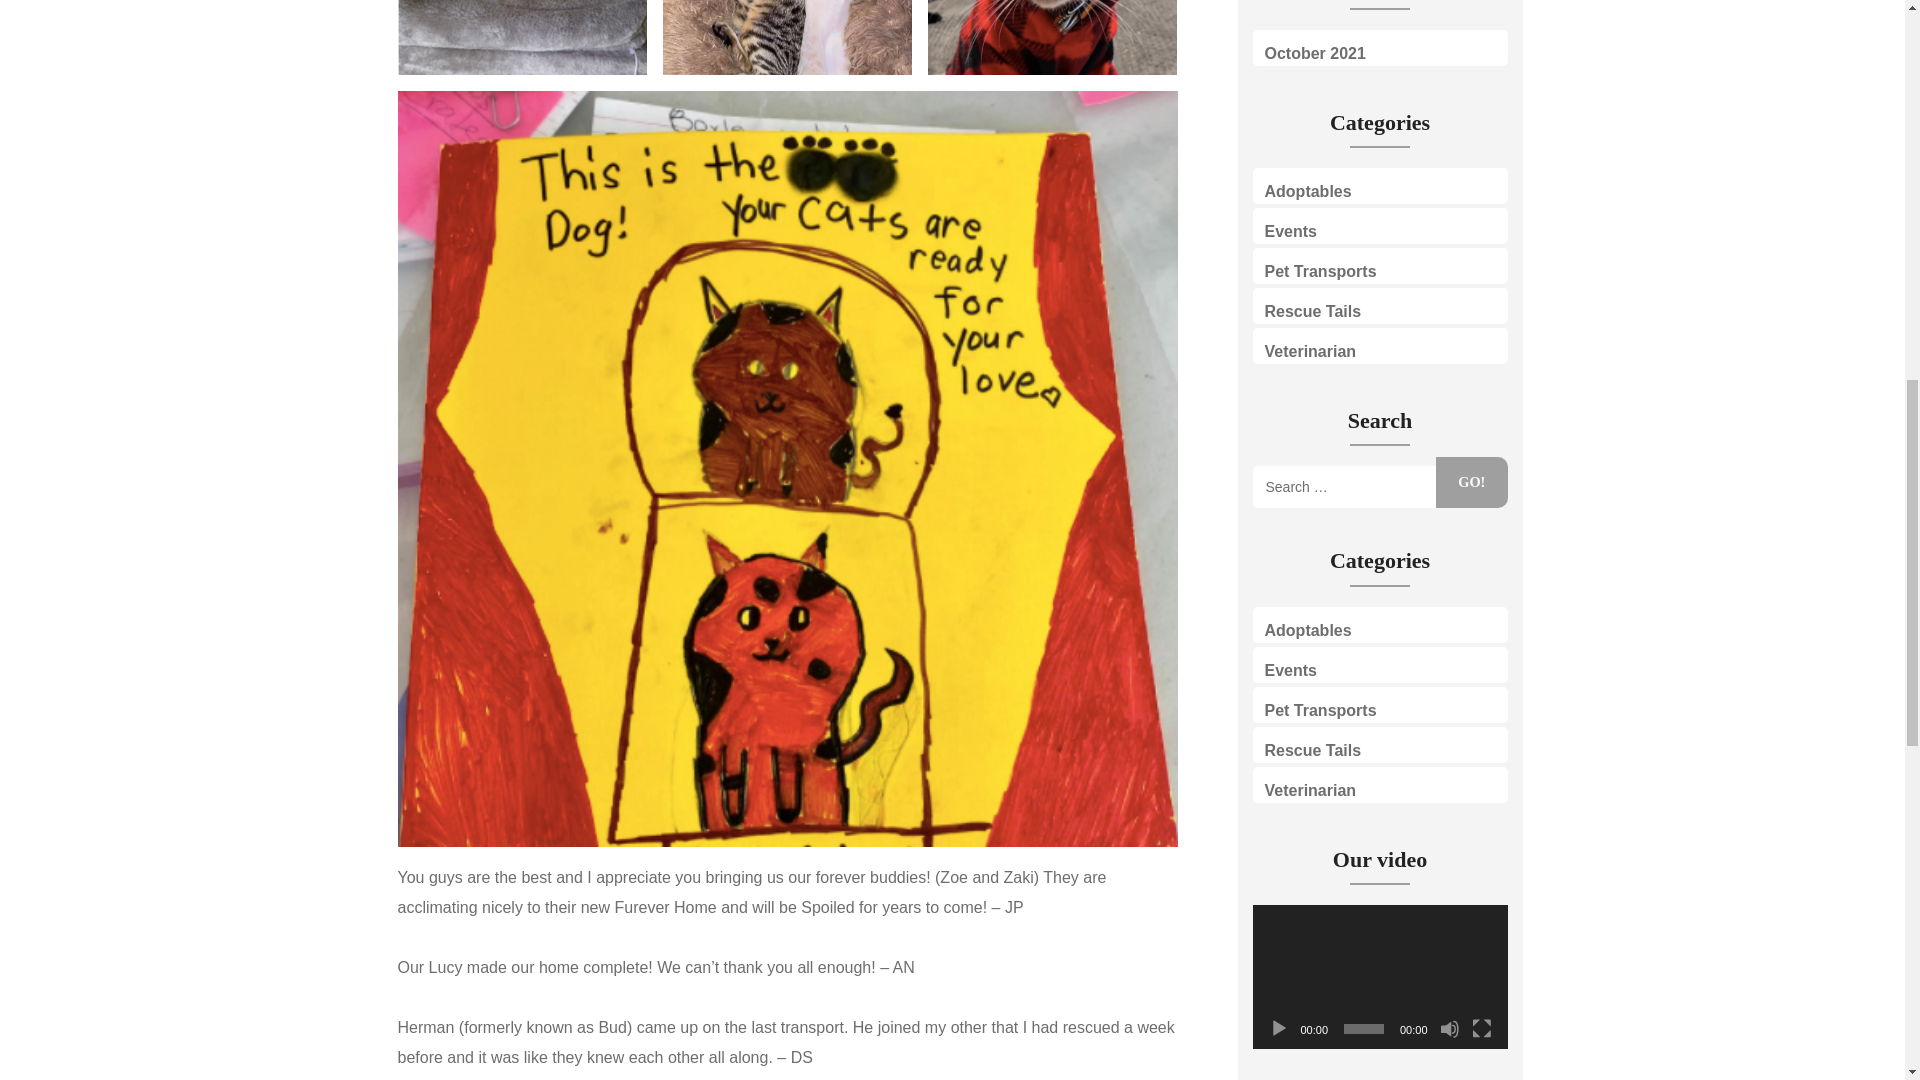 Image resolution: width=1920 pixels, height=1080 pixels. Describe the element at coordinates (1312, 311) in the screenshot. I see `Rescue Tails` at that location.